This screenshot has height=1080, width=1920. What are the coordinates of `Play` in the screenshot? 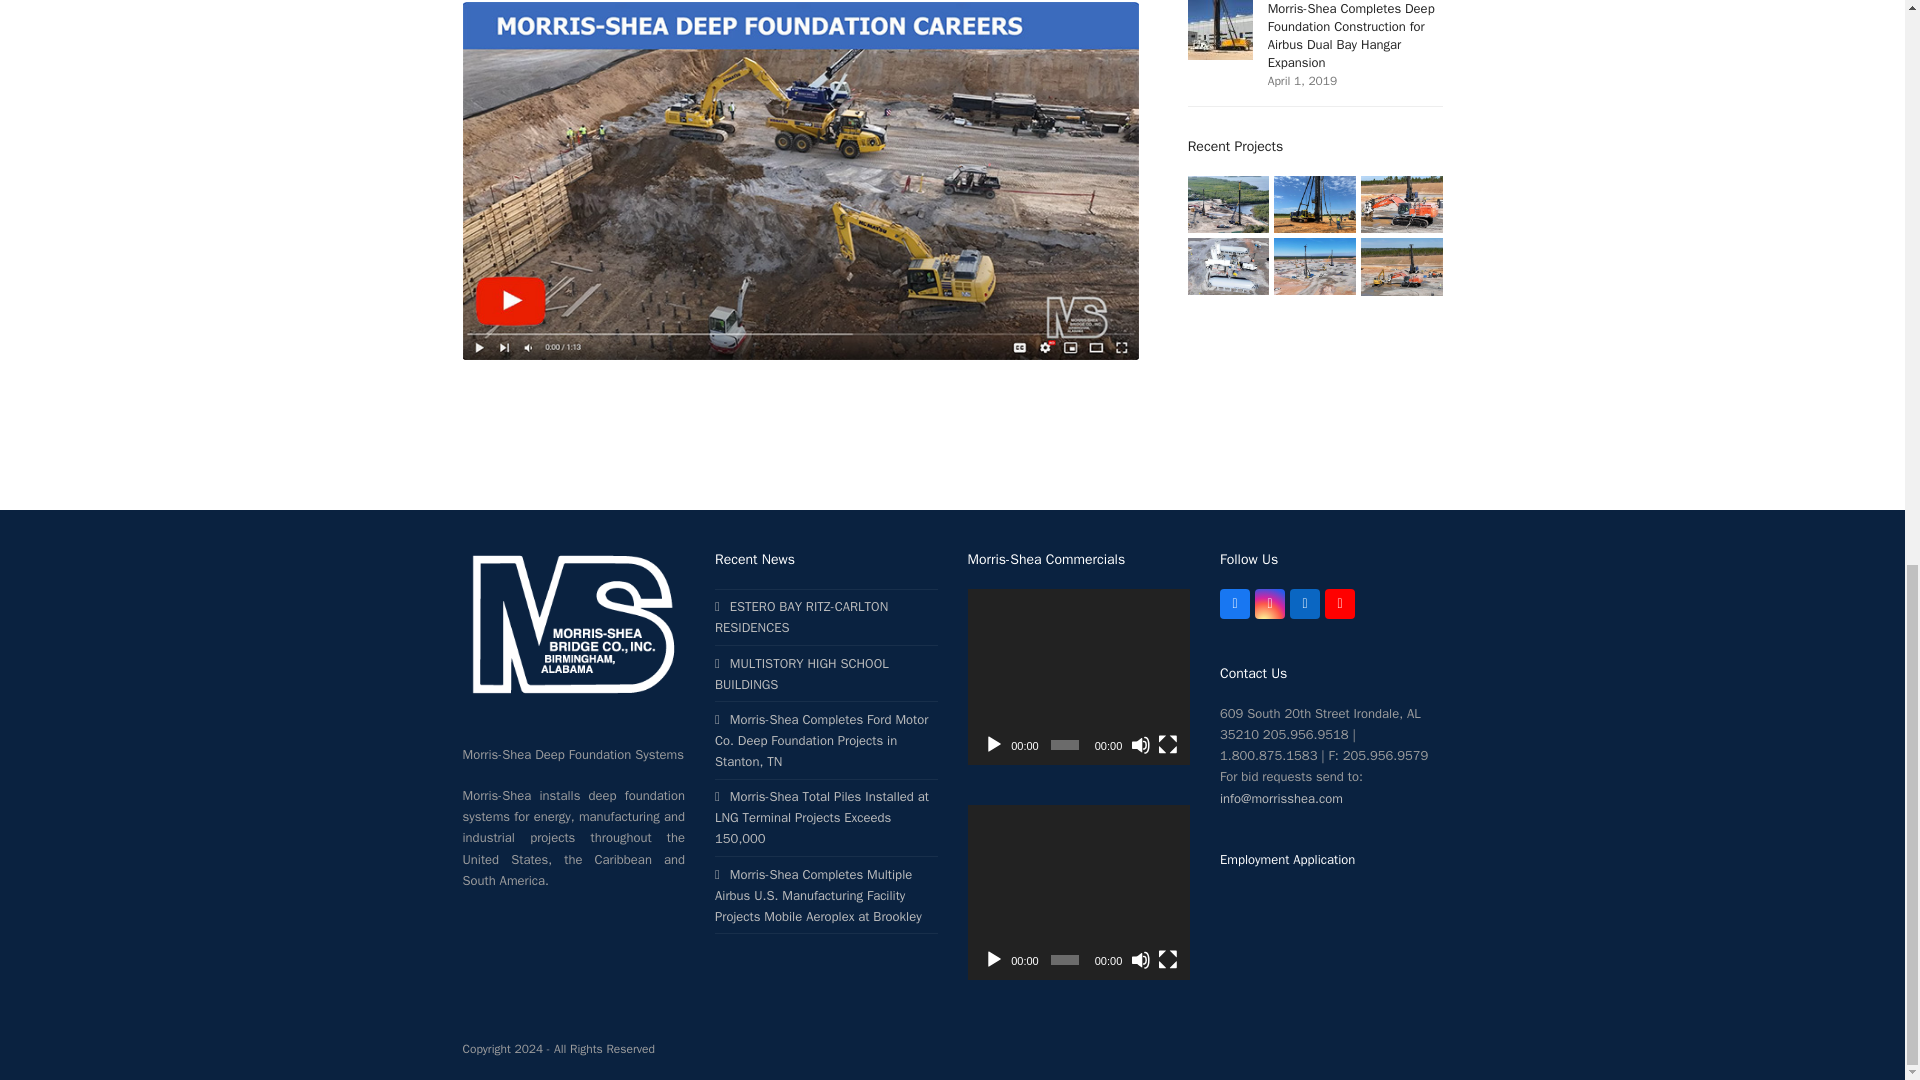 It's located at (994, 744).